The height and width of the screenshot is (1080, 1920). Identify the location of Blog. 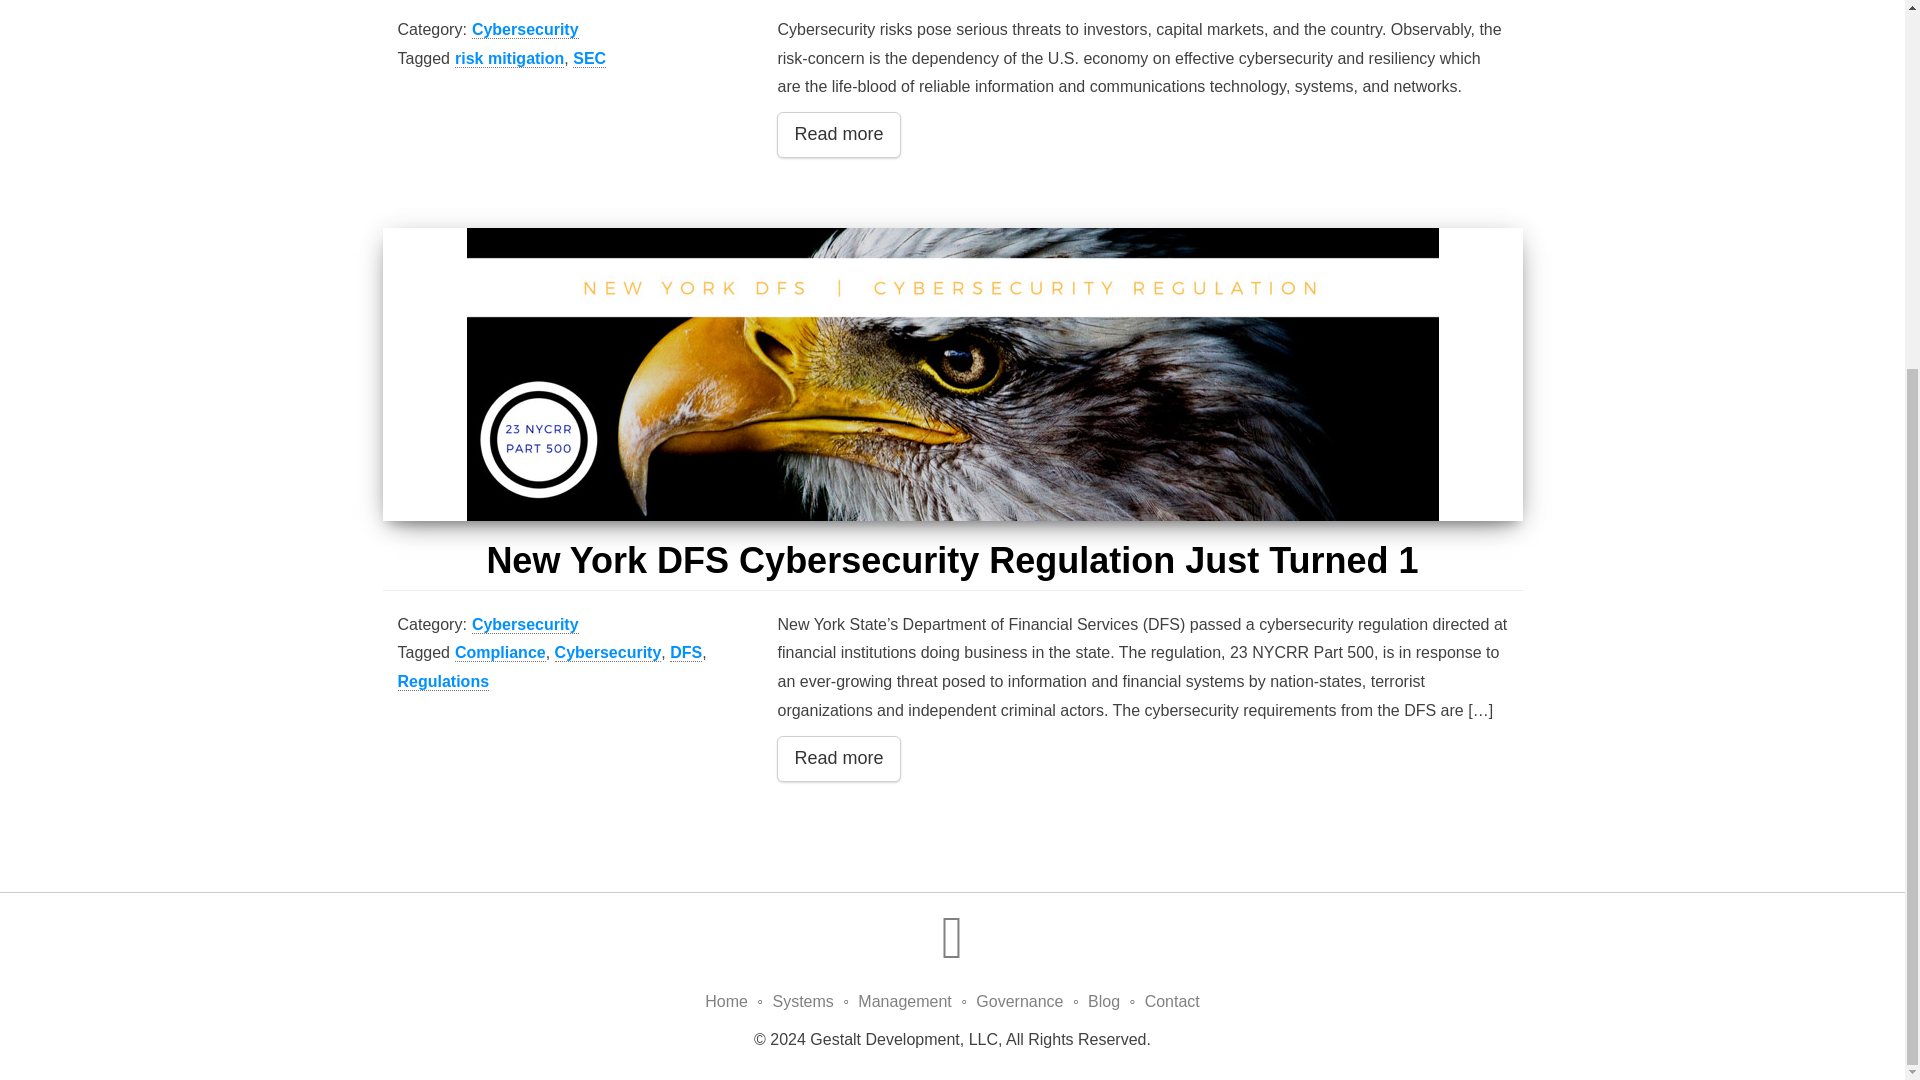
(1104, 1000).